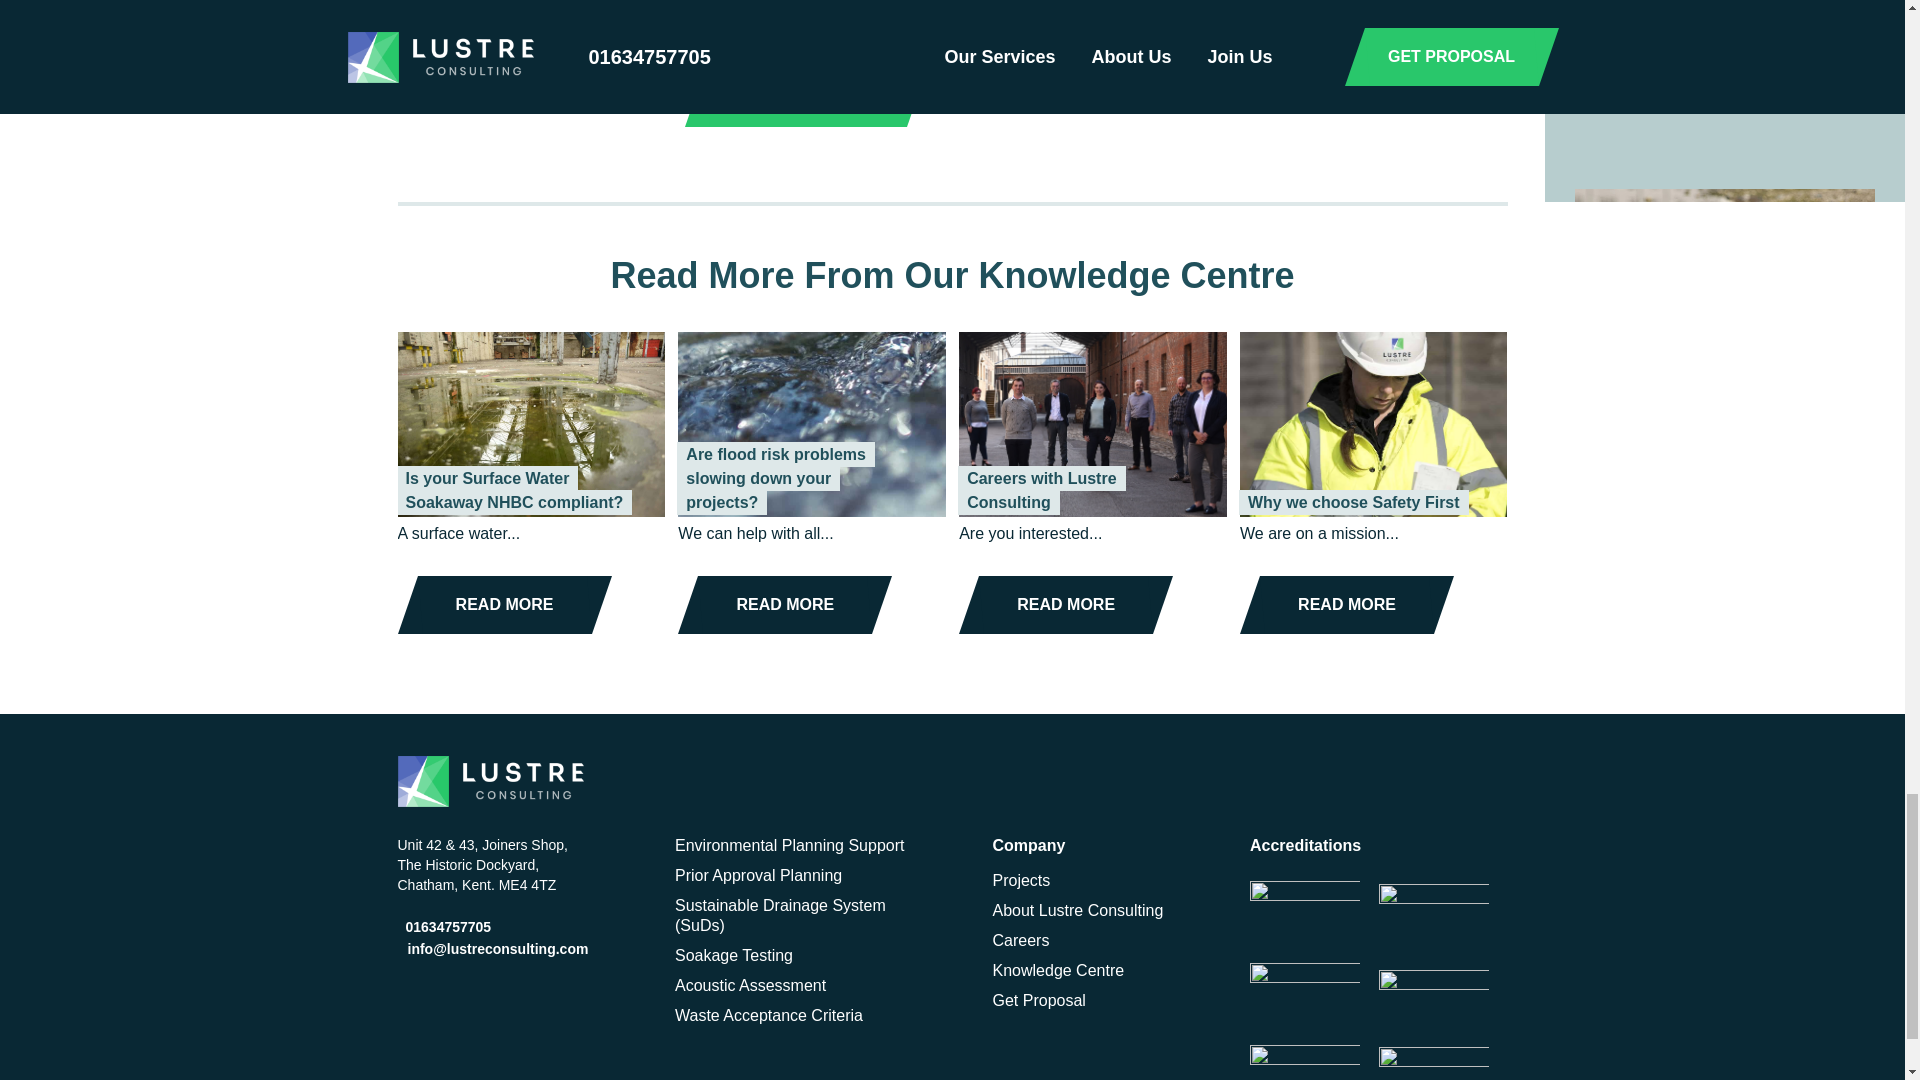 The image size is (1920, 1080). I want to click on Why we choose Safety First, so click(1354, 502).